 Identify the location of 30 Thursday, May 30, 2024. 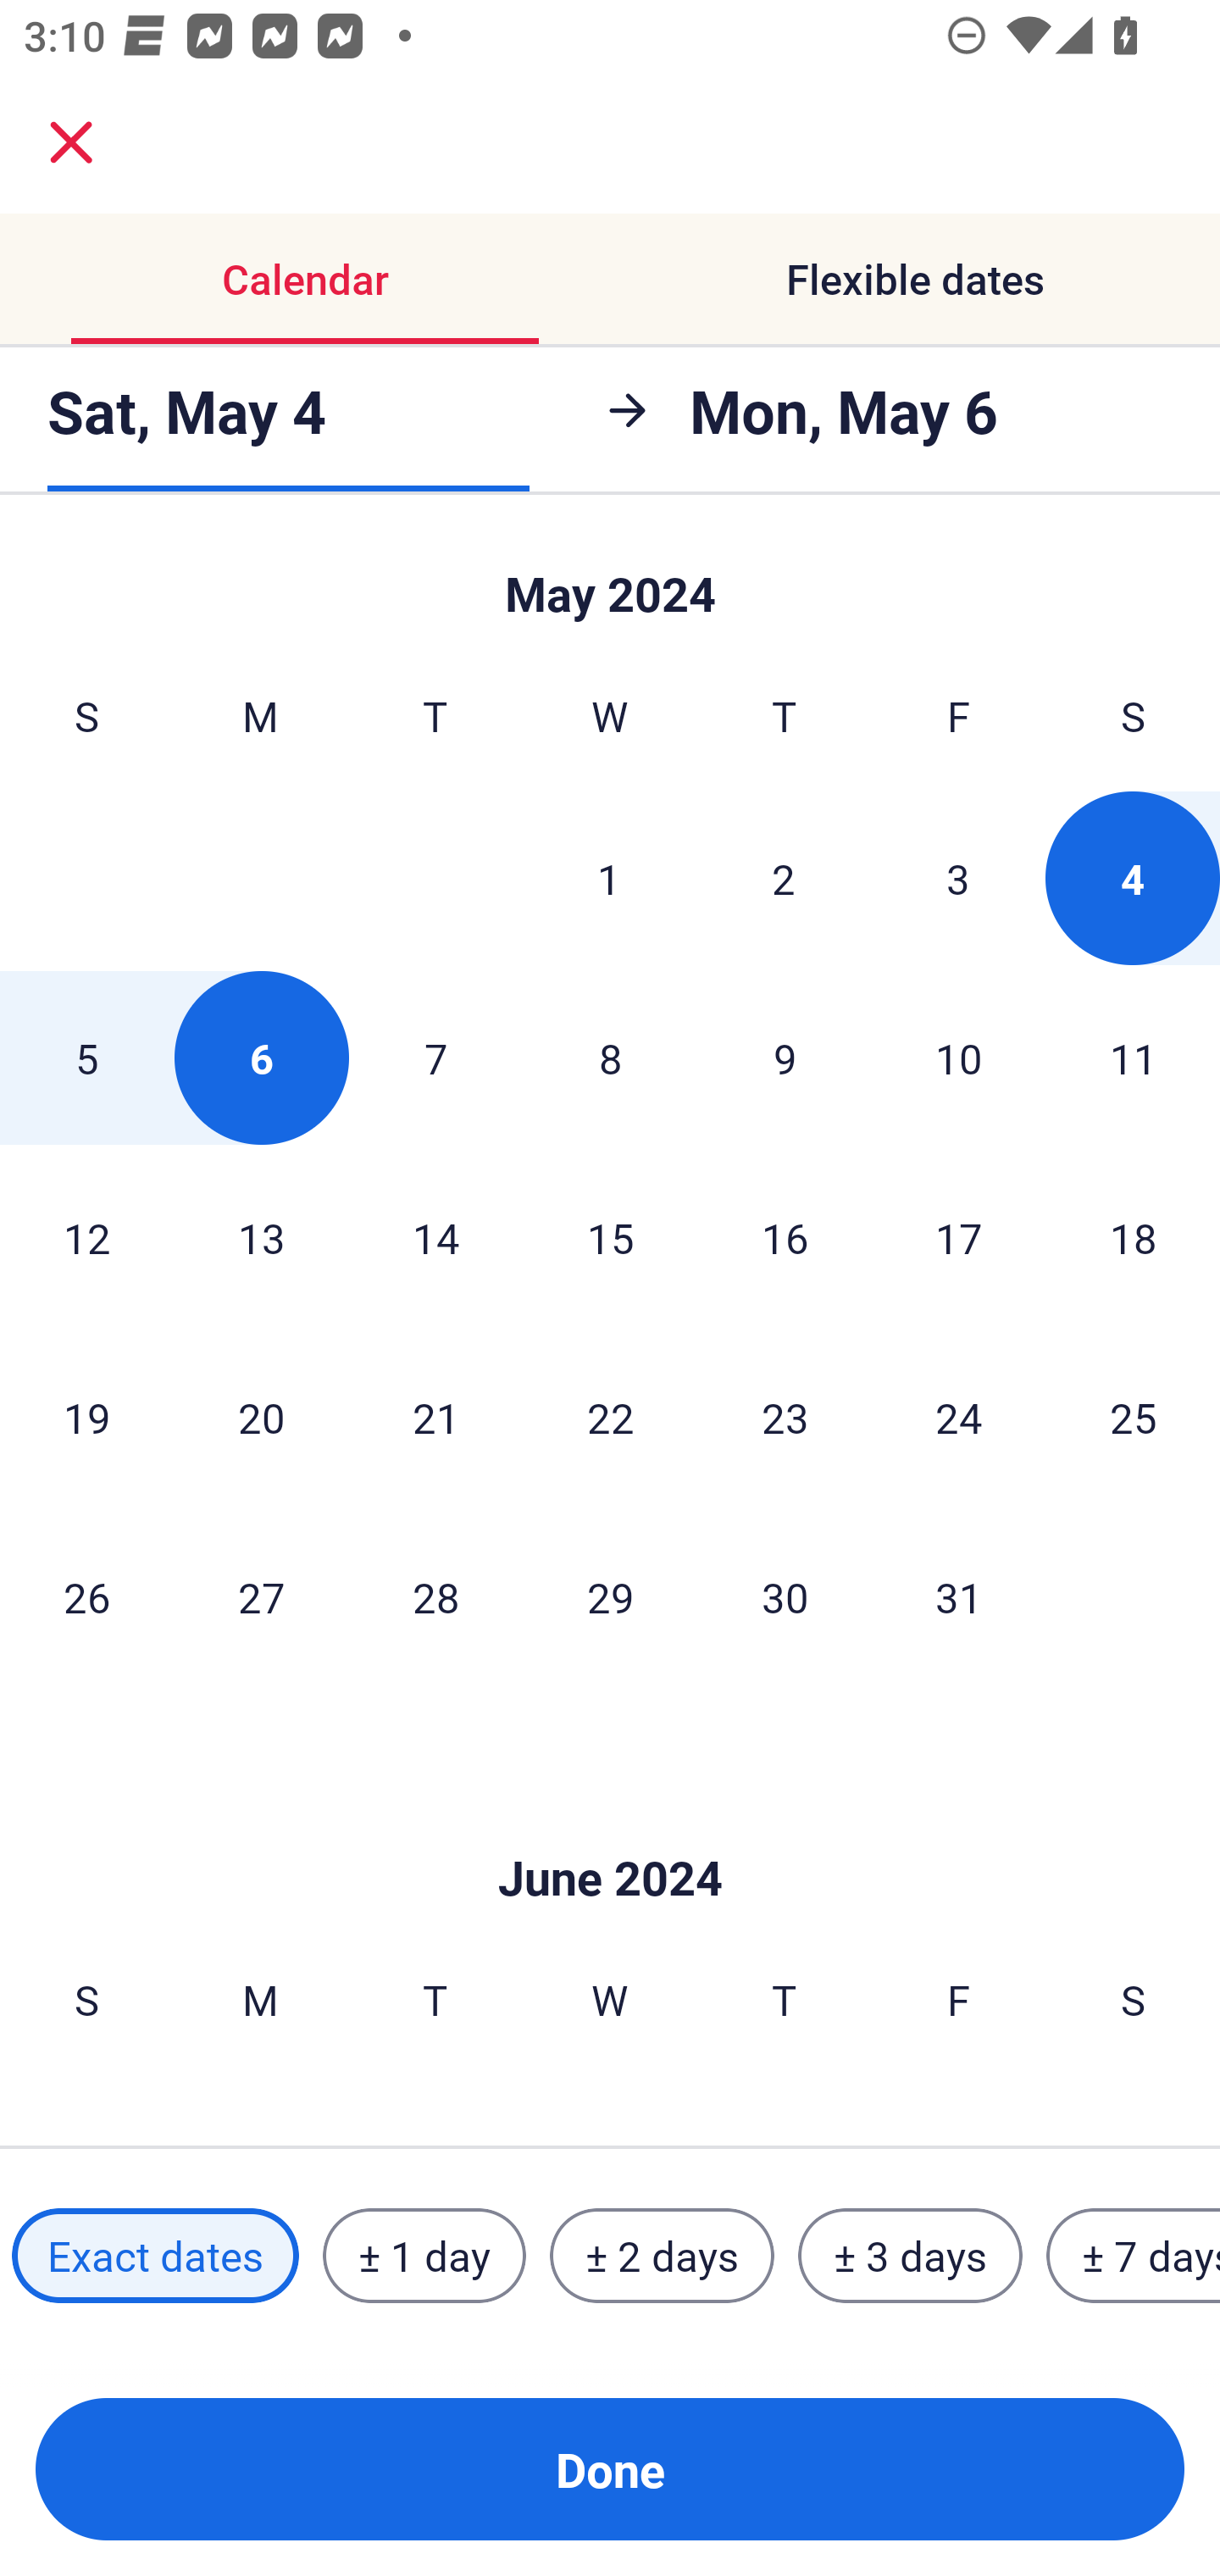
(785, 1596).